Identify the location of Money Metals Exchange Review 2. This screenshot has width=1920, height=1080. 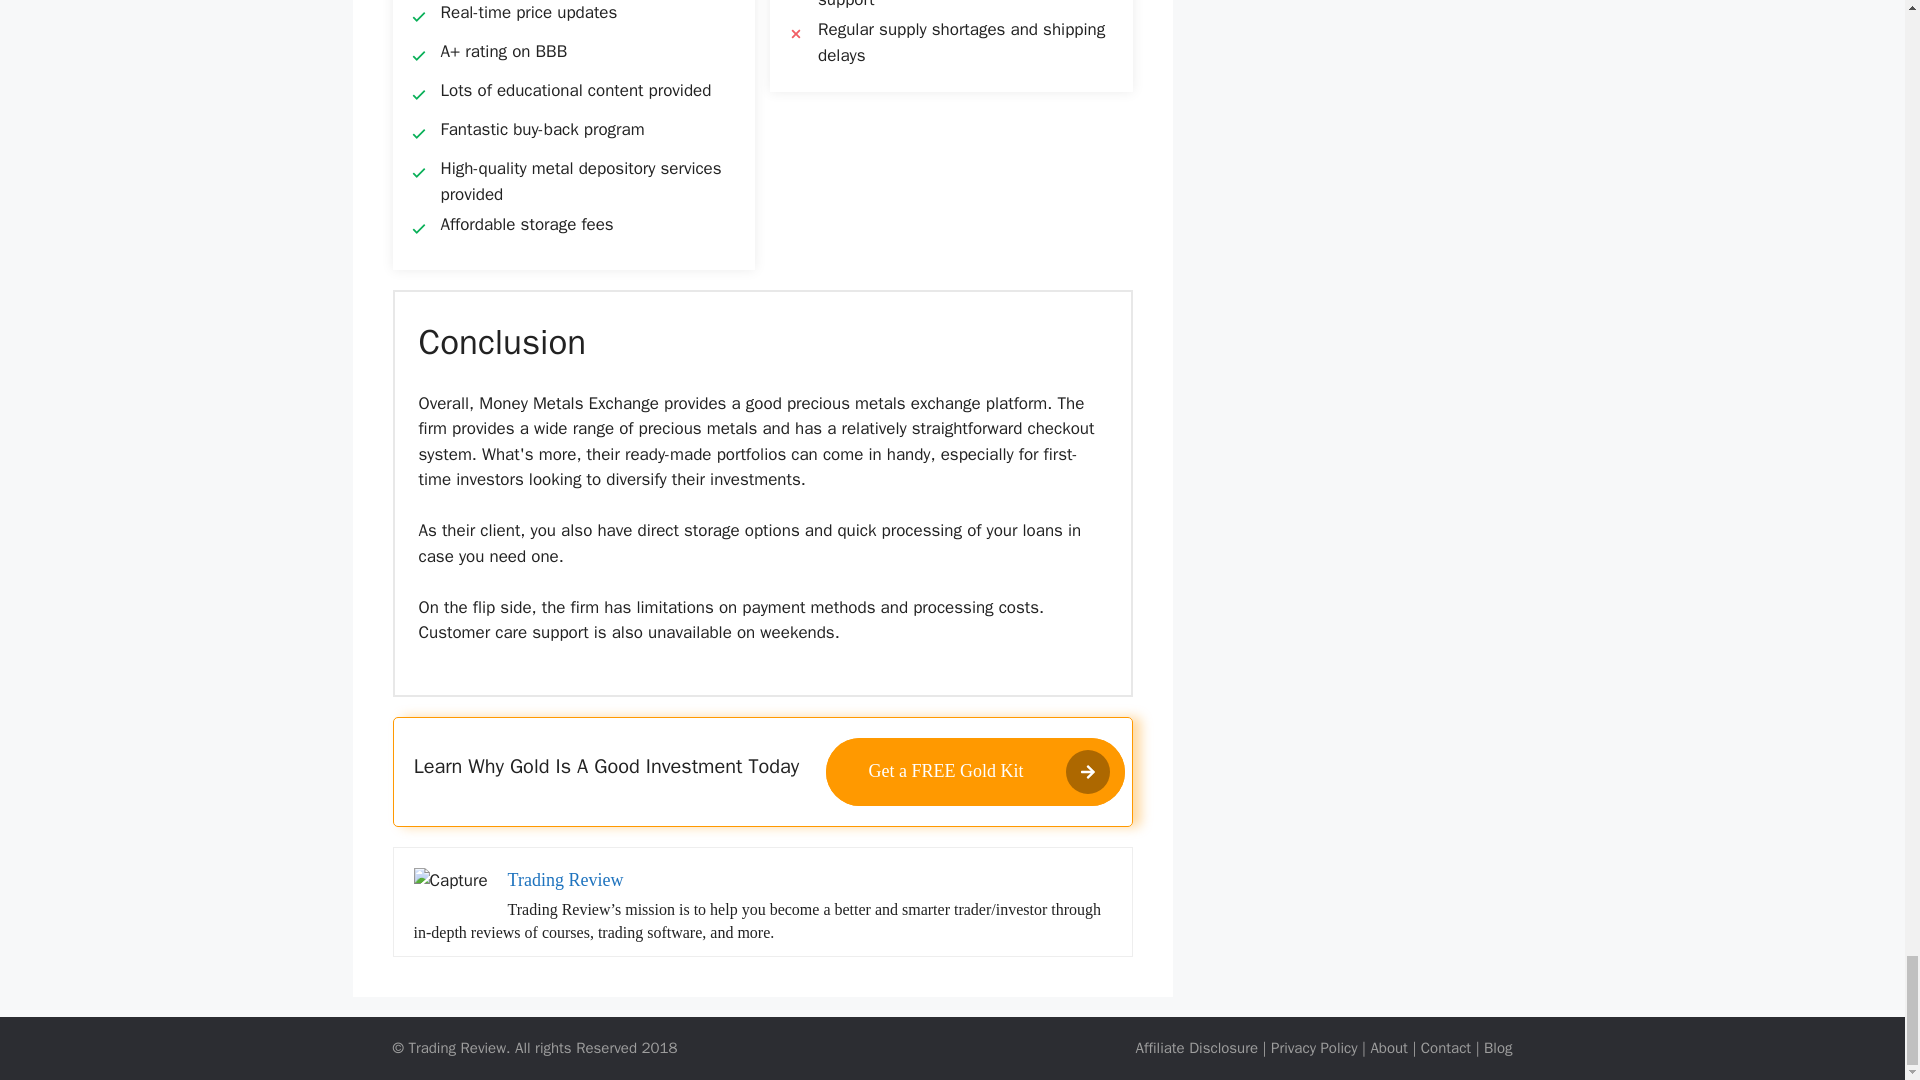
(450, 881).